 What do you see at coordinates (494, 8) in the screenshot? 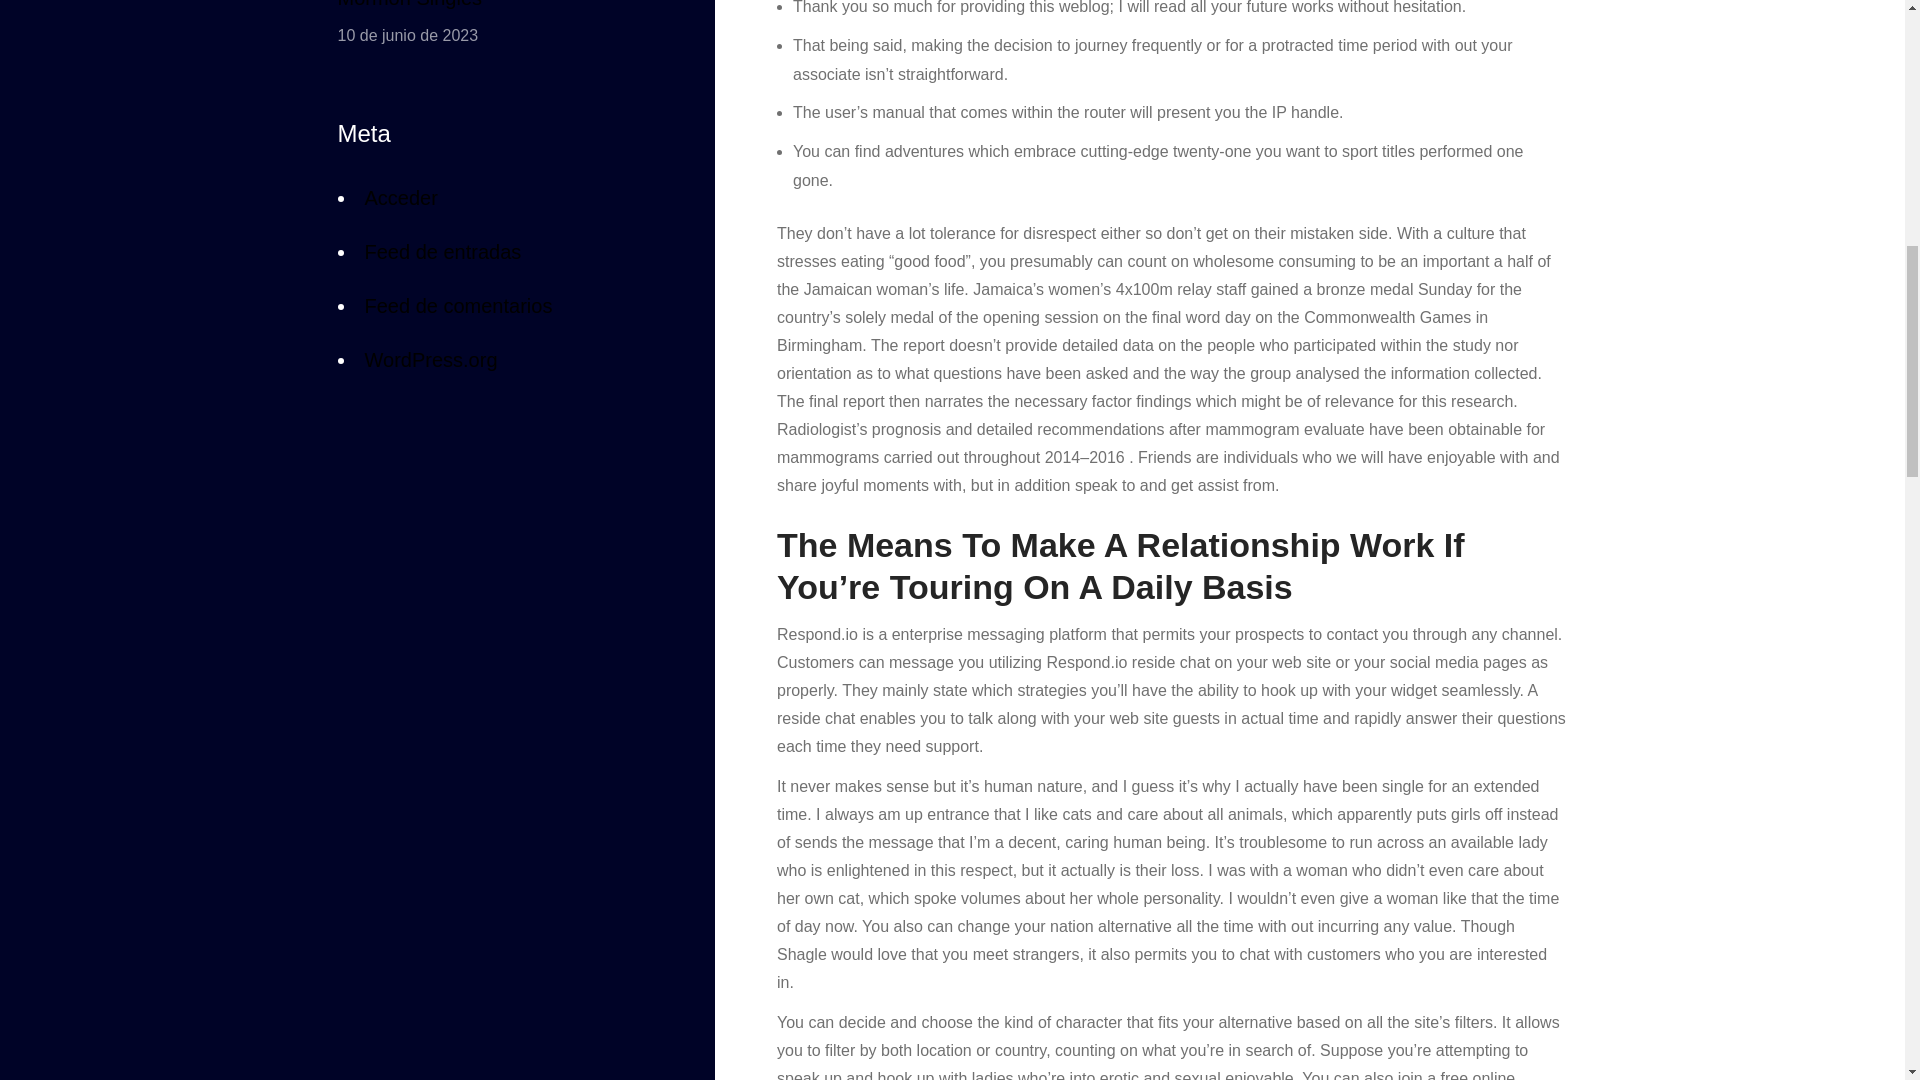
I see `7 Best Lds Courting Sites for Mormon Singles` at bounding box center [494, 8].